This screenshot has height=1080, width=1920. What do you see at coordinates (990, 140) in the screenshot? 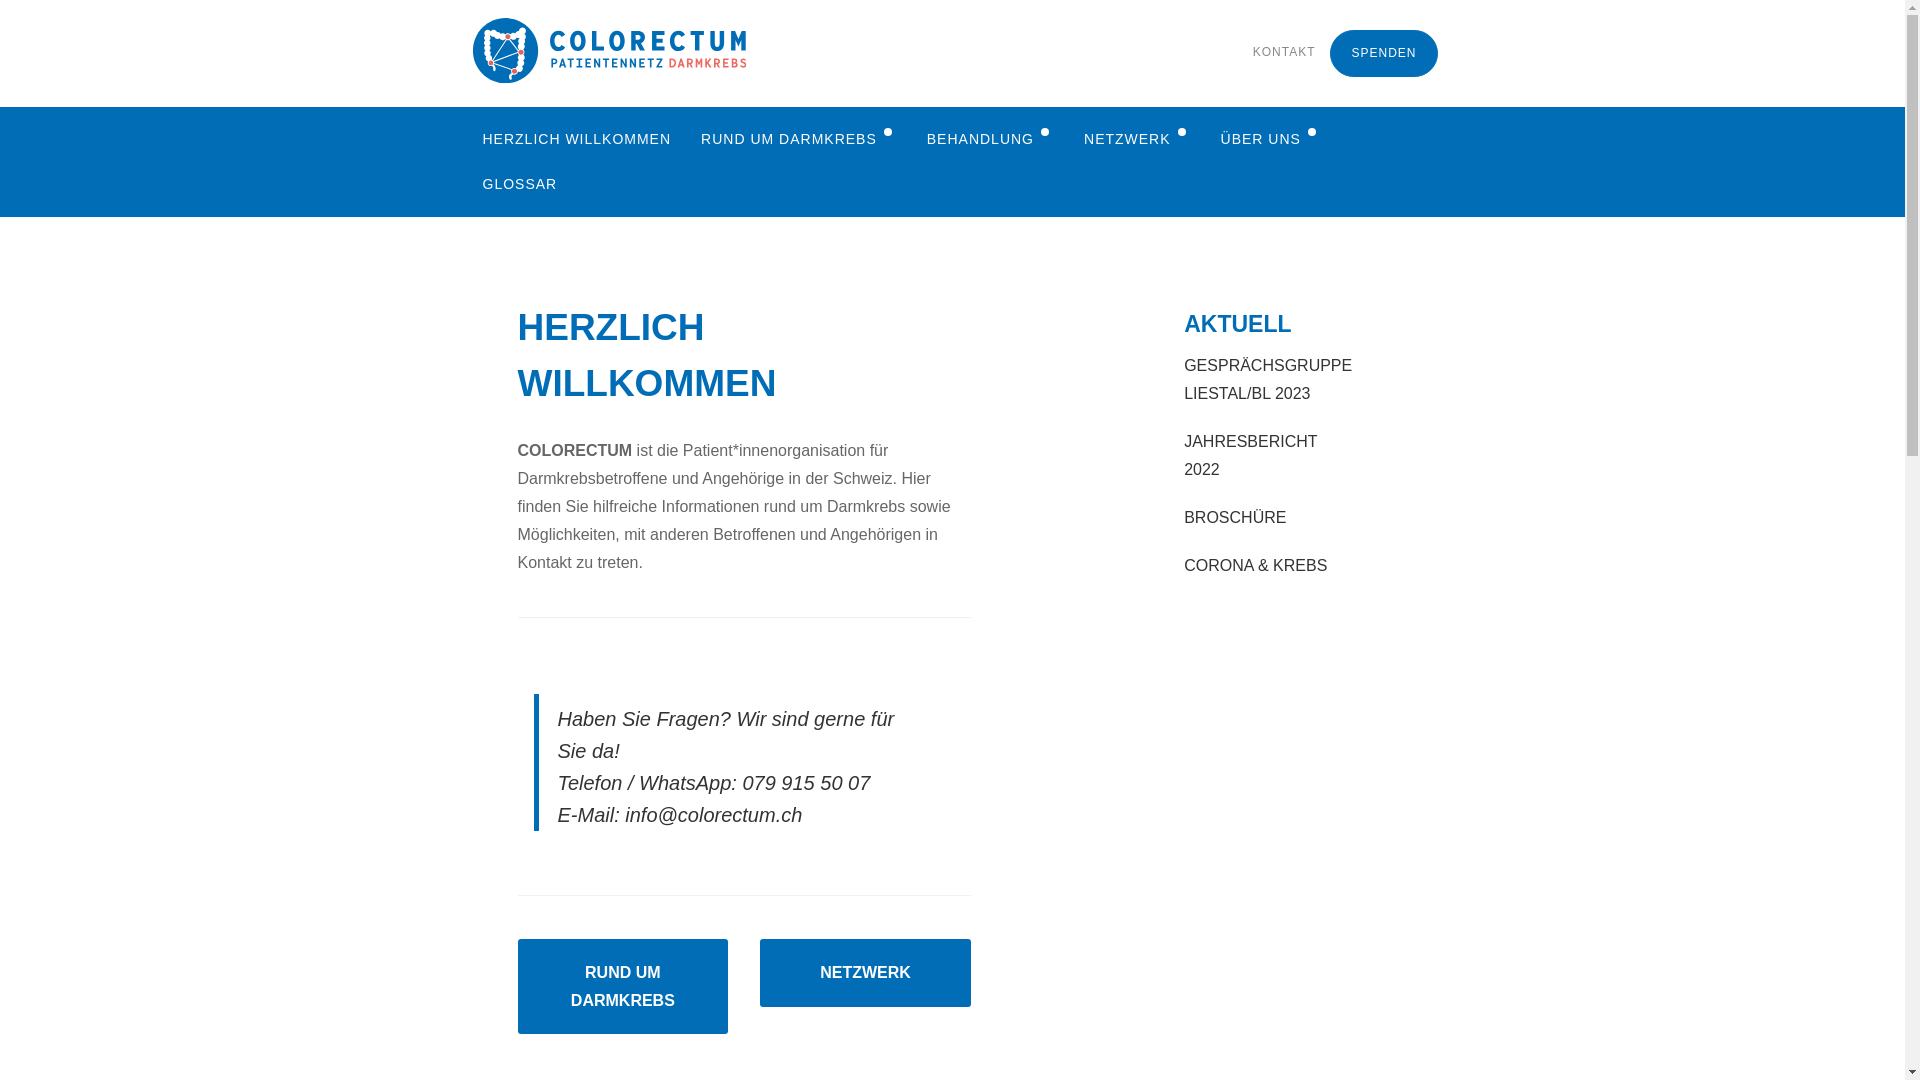
I see `BEHANDLUNG` at bounding box center [990, 140].